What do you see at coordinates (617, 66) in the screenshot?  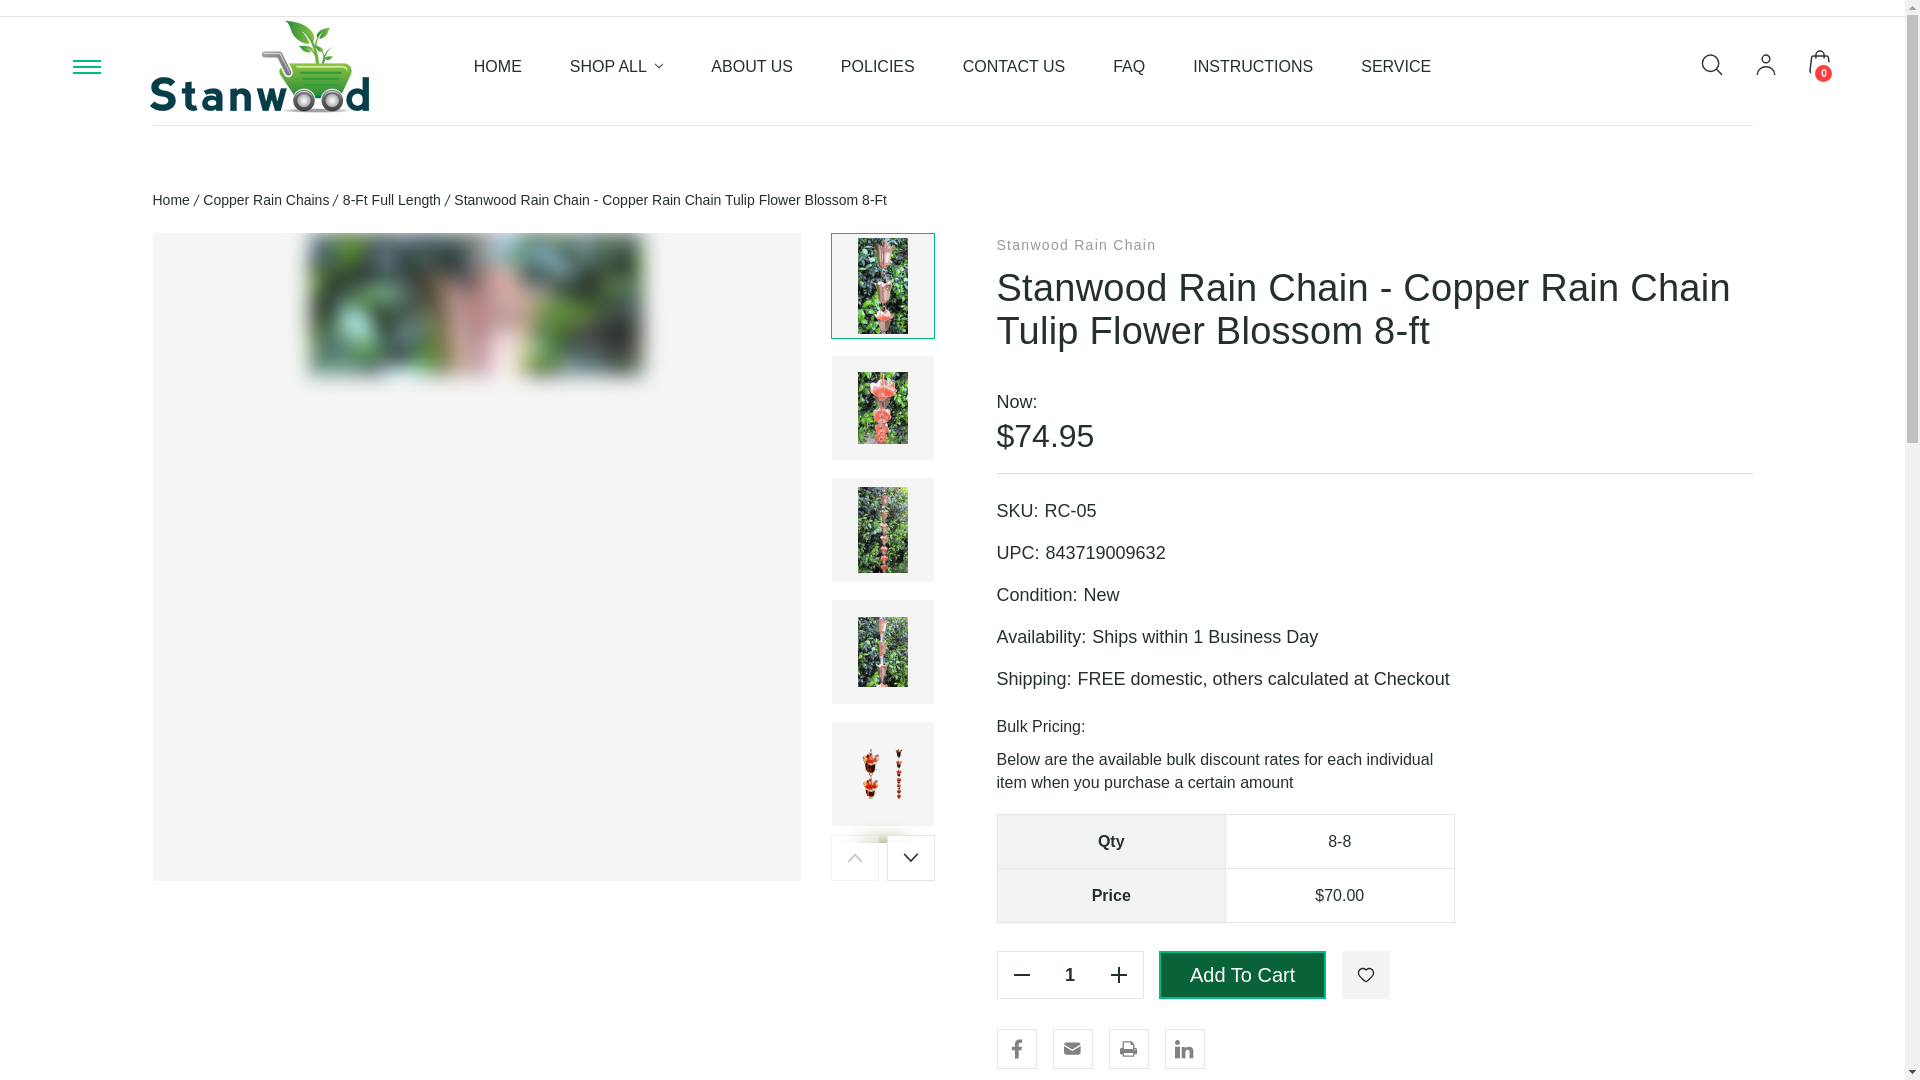 I see `SHOP ALL` at bounding box center [617, 66].